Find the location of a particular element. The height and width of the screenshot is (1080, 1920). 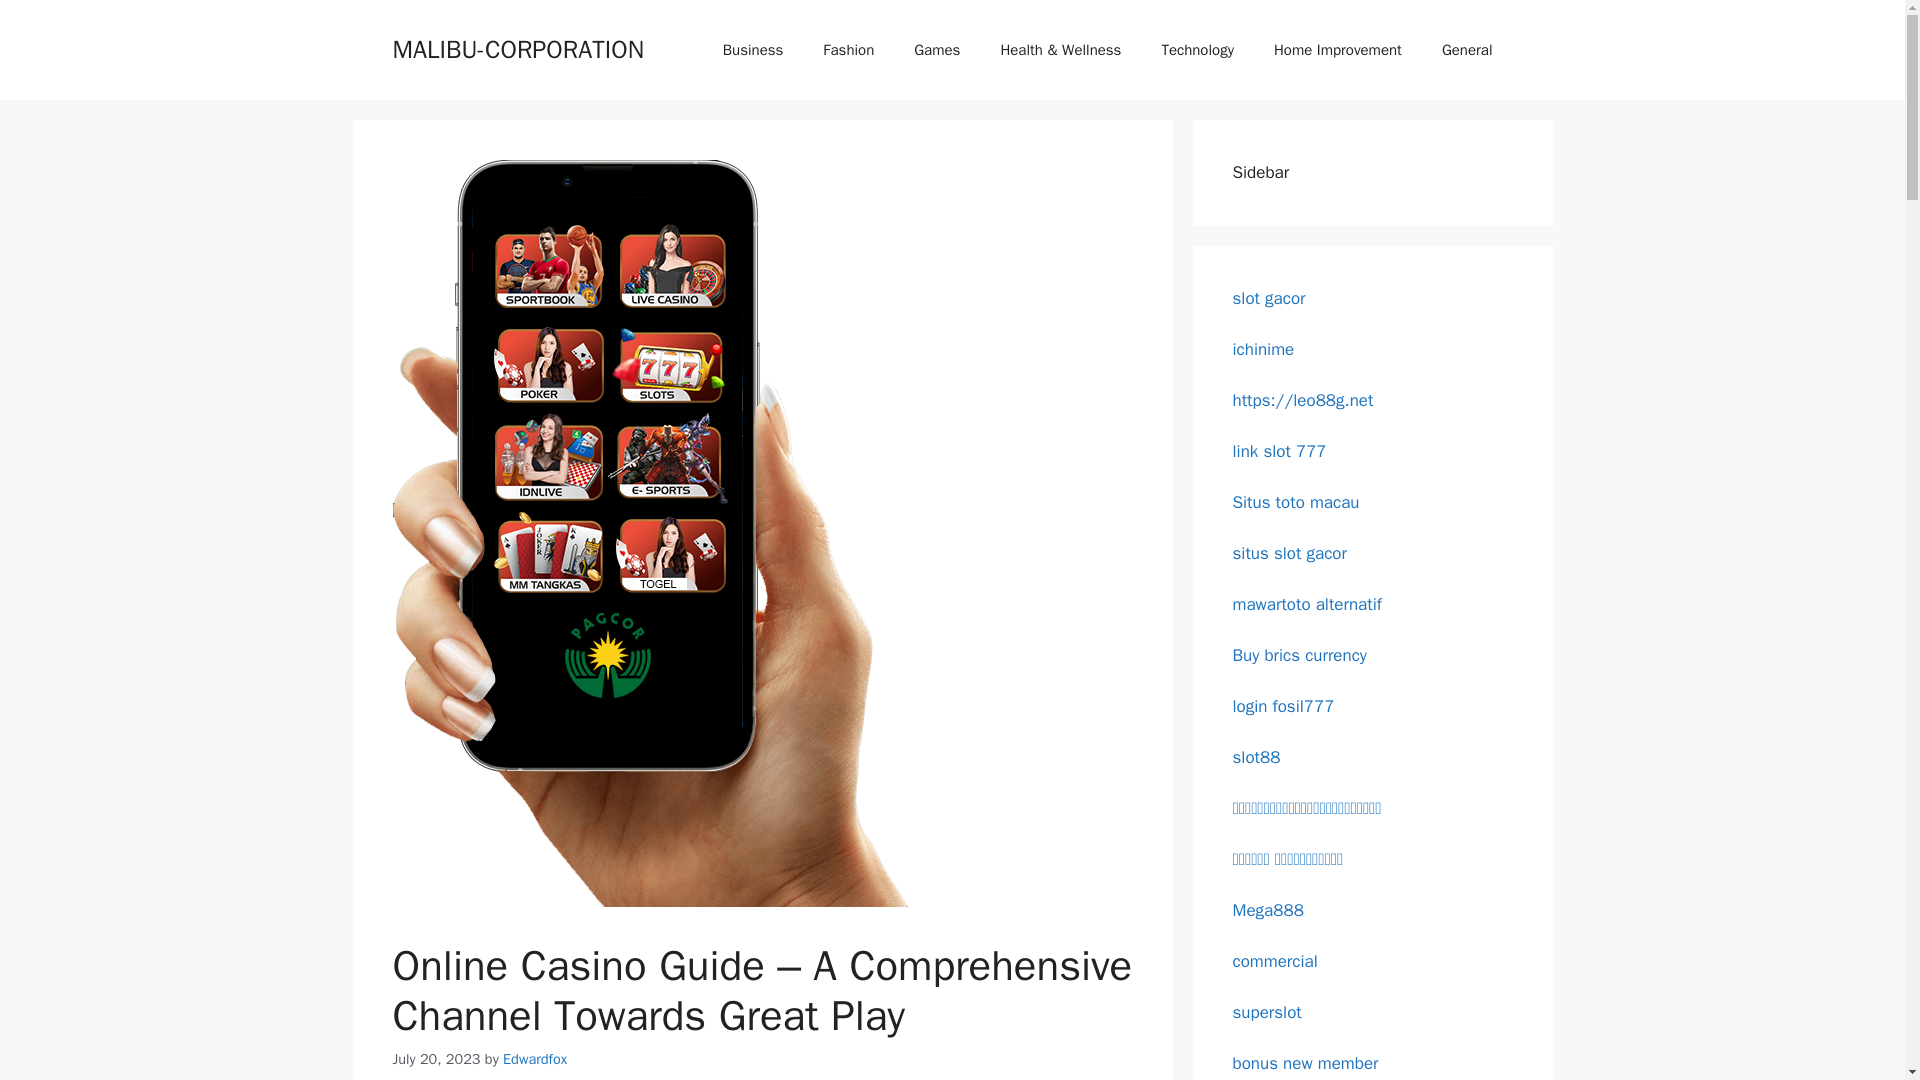

Fashion is located at coordinates (848, 50).